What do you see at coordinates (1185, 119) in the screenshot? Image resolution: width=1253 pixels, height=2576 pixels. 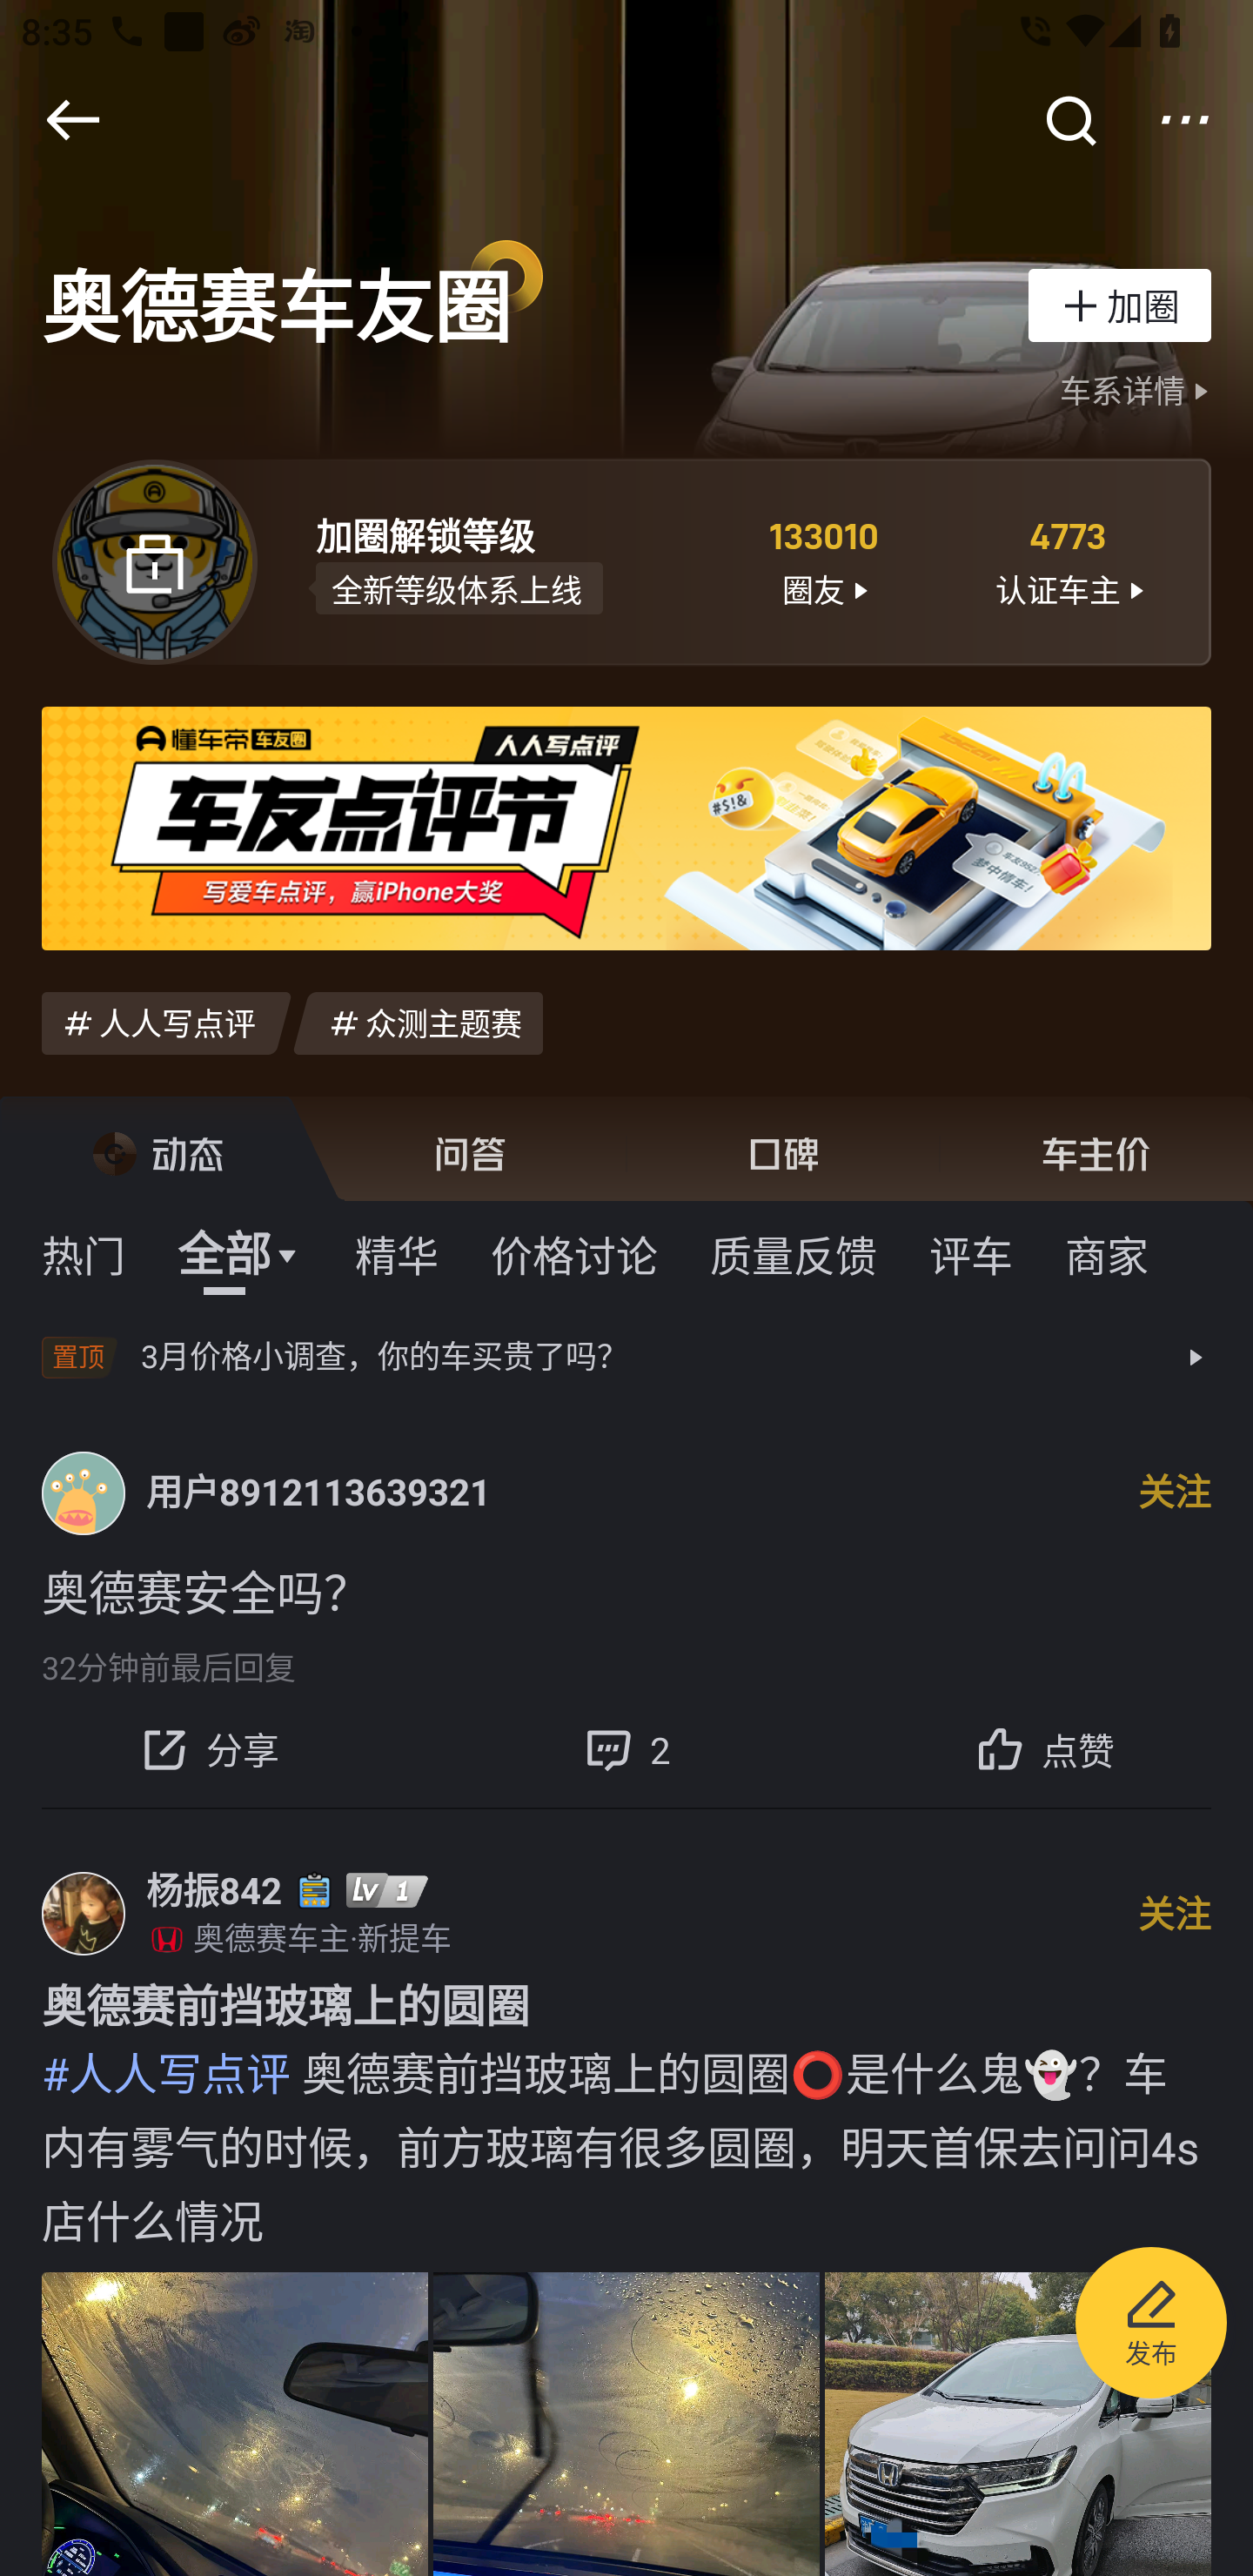 I see `` at bounding box center [1185, 119].